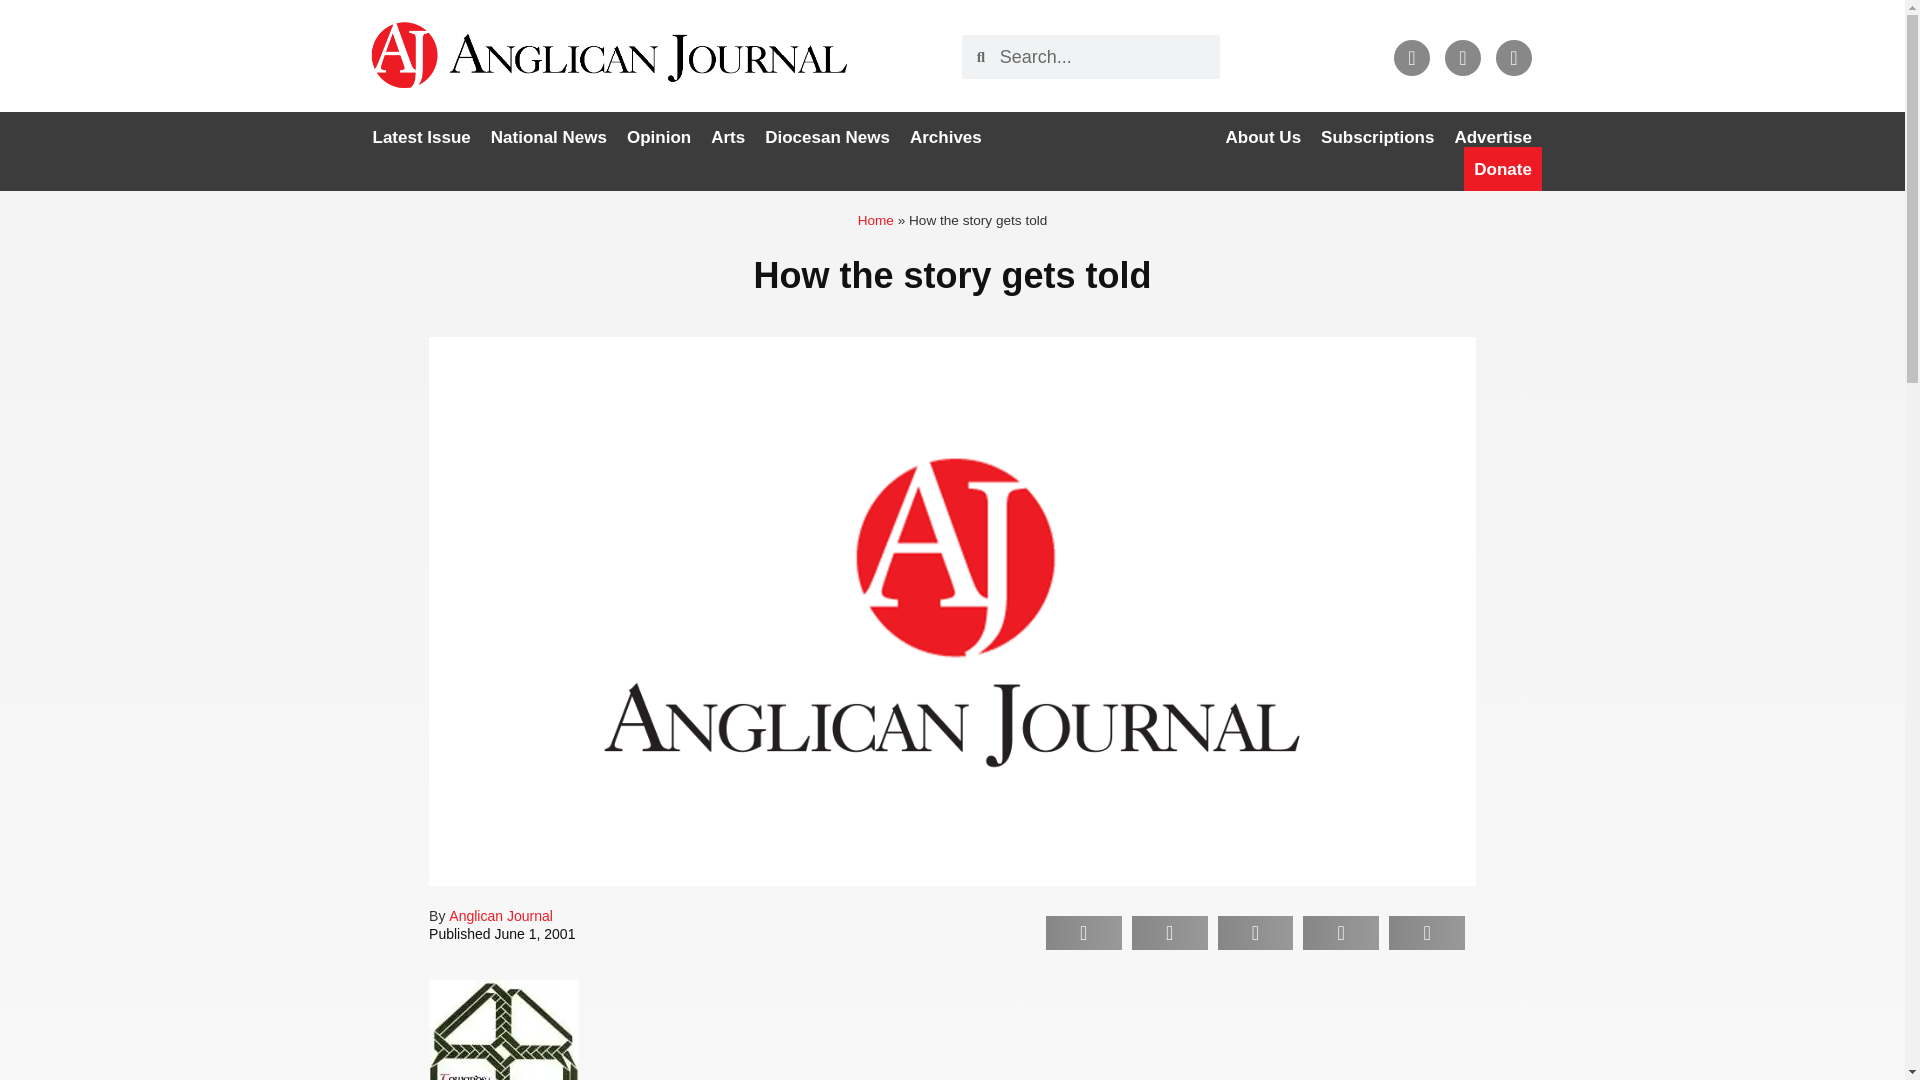  I want to click on Opinion, so click(658, 137).